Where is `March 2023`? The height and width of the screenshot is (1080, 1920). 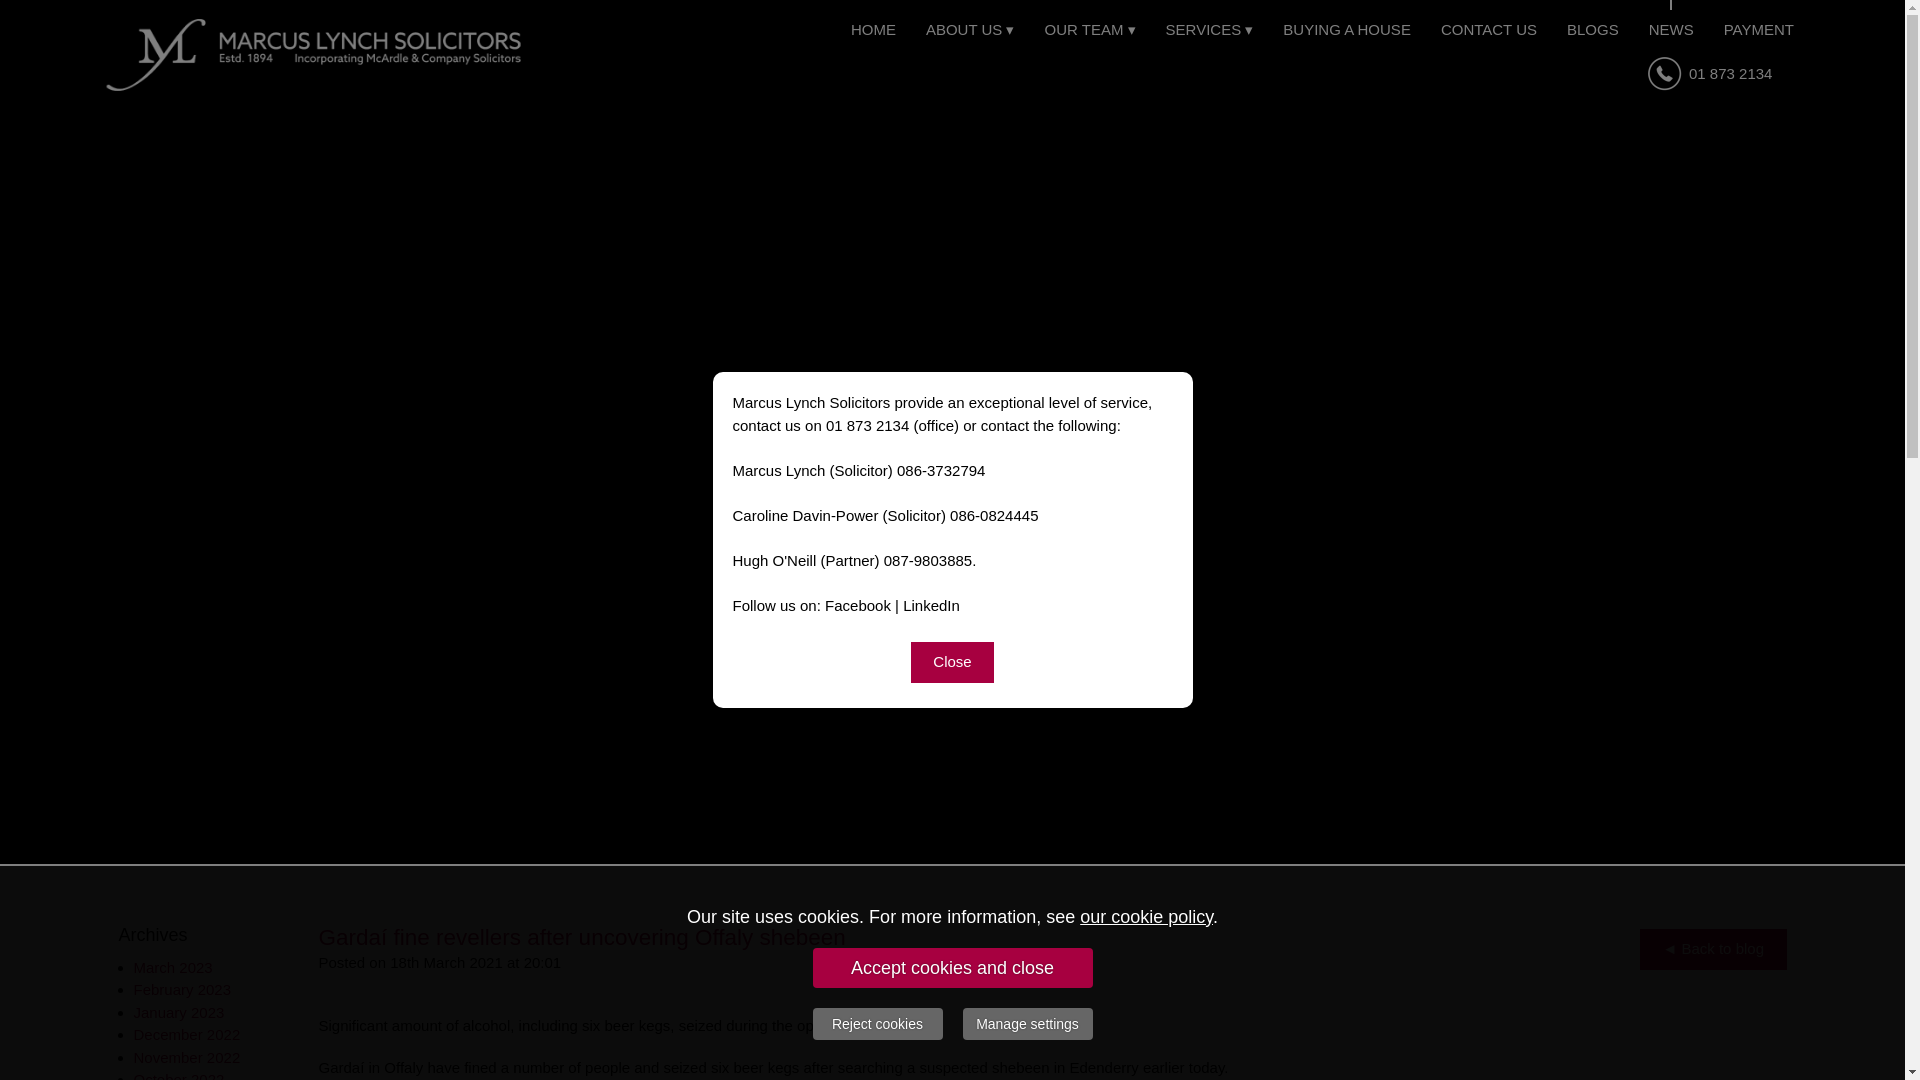
March 2023 is located at coordinates (174, 966).